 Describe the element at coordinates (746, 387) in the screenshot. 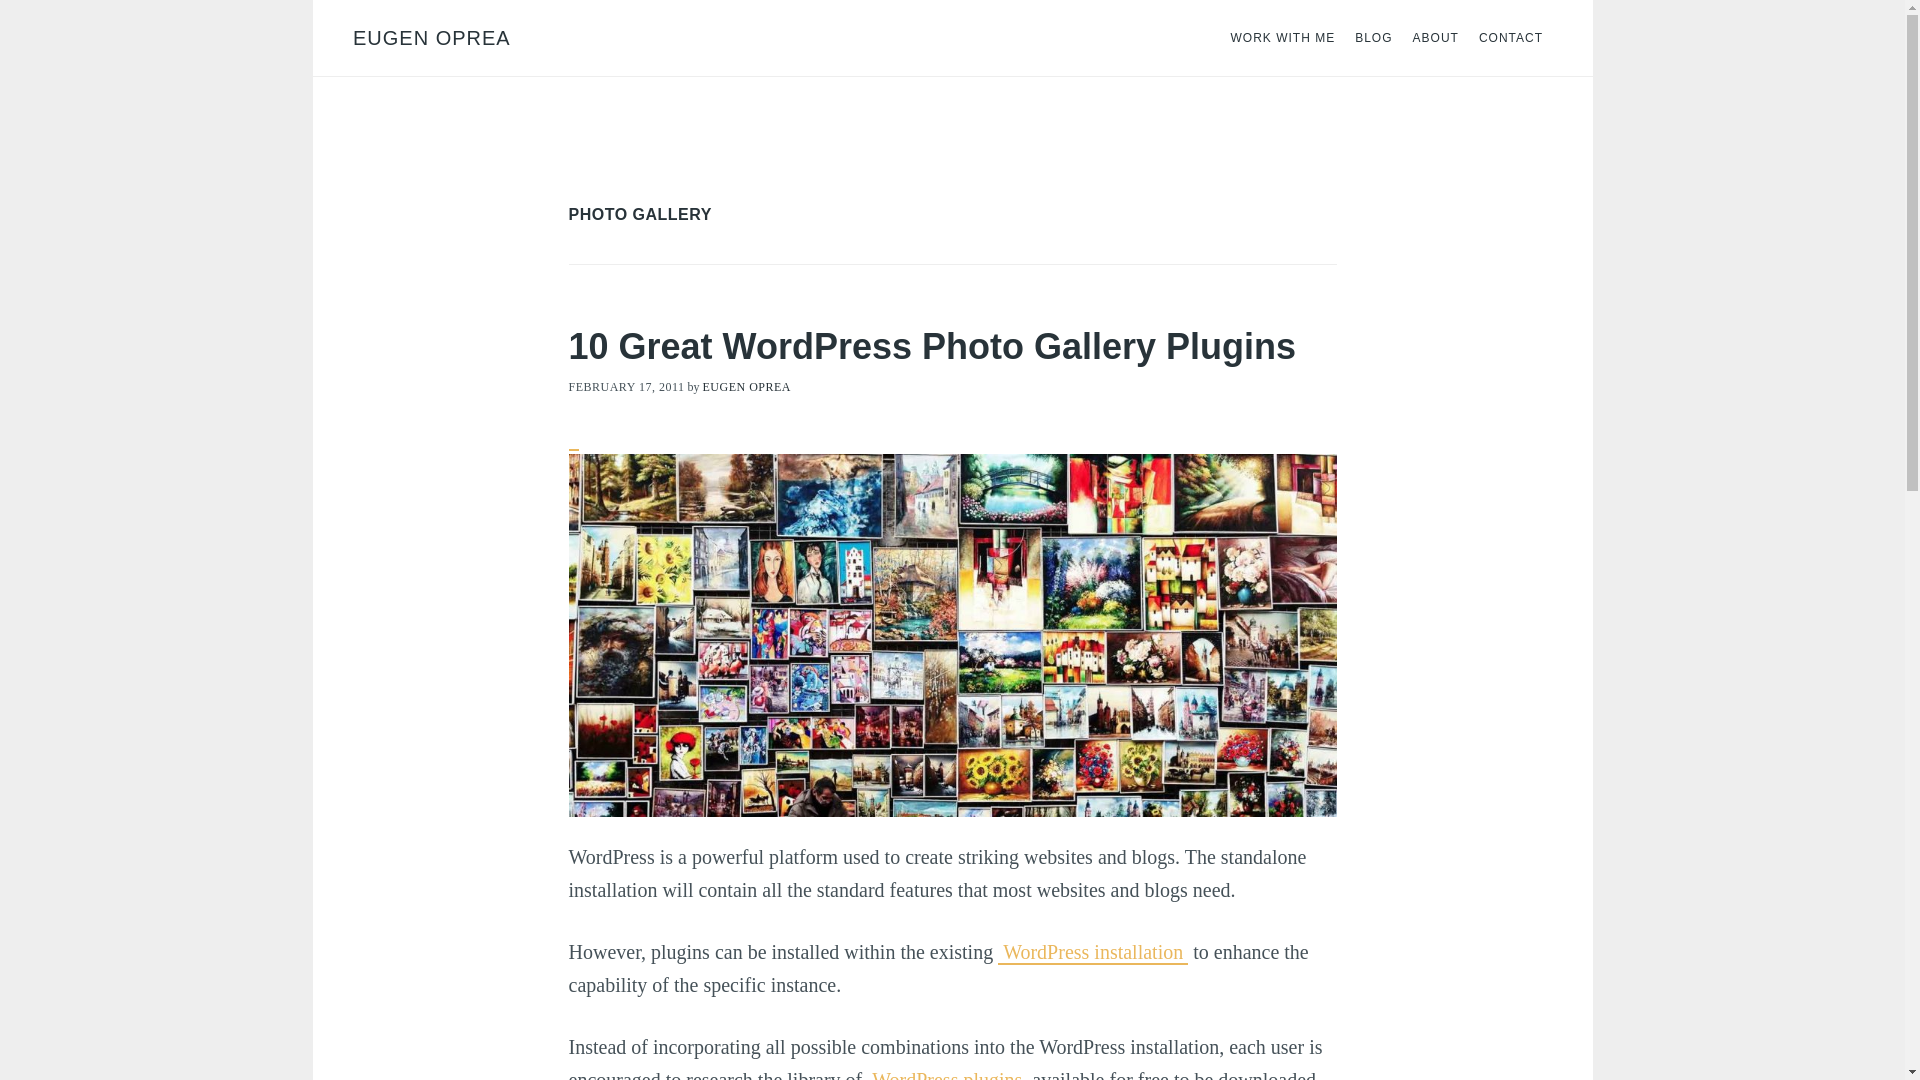

I see `EUGEN OPREA` at that location.